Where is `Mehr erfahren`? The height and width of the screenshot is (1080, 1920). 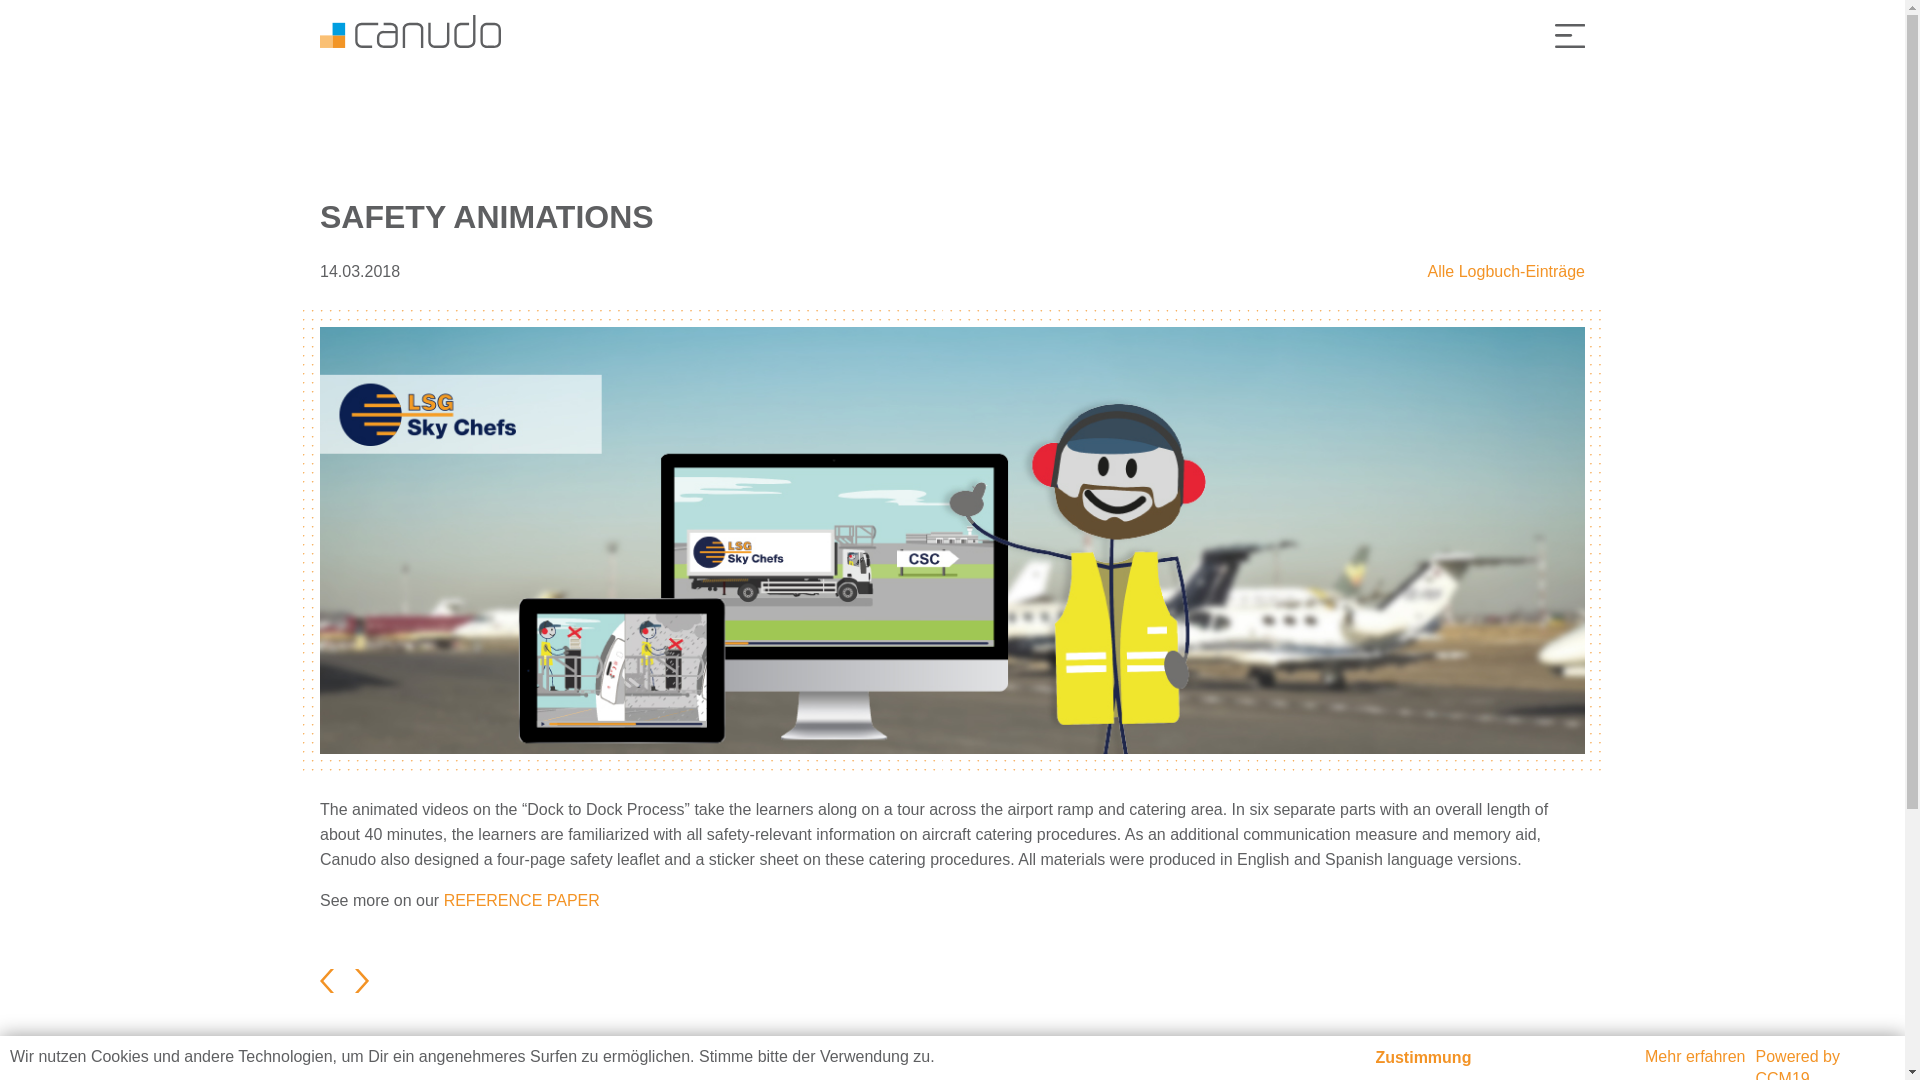
Mehr erfahren is located at coordinates (1695, 1057).